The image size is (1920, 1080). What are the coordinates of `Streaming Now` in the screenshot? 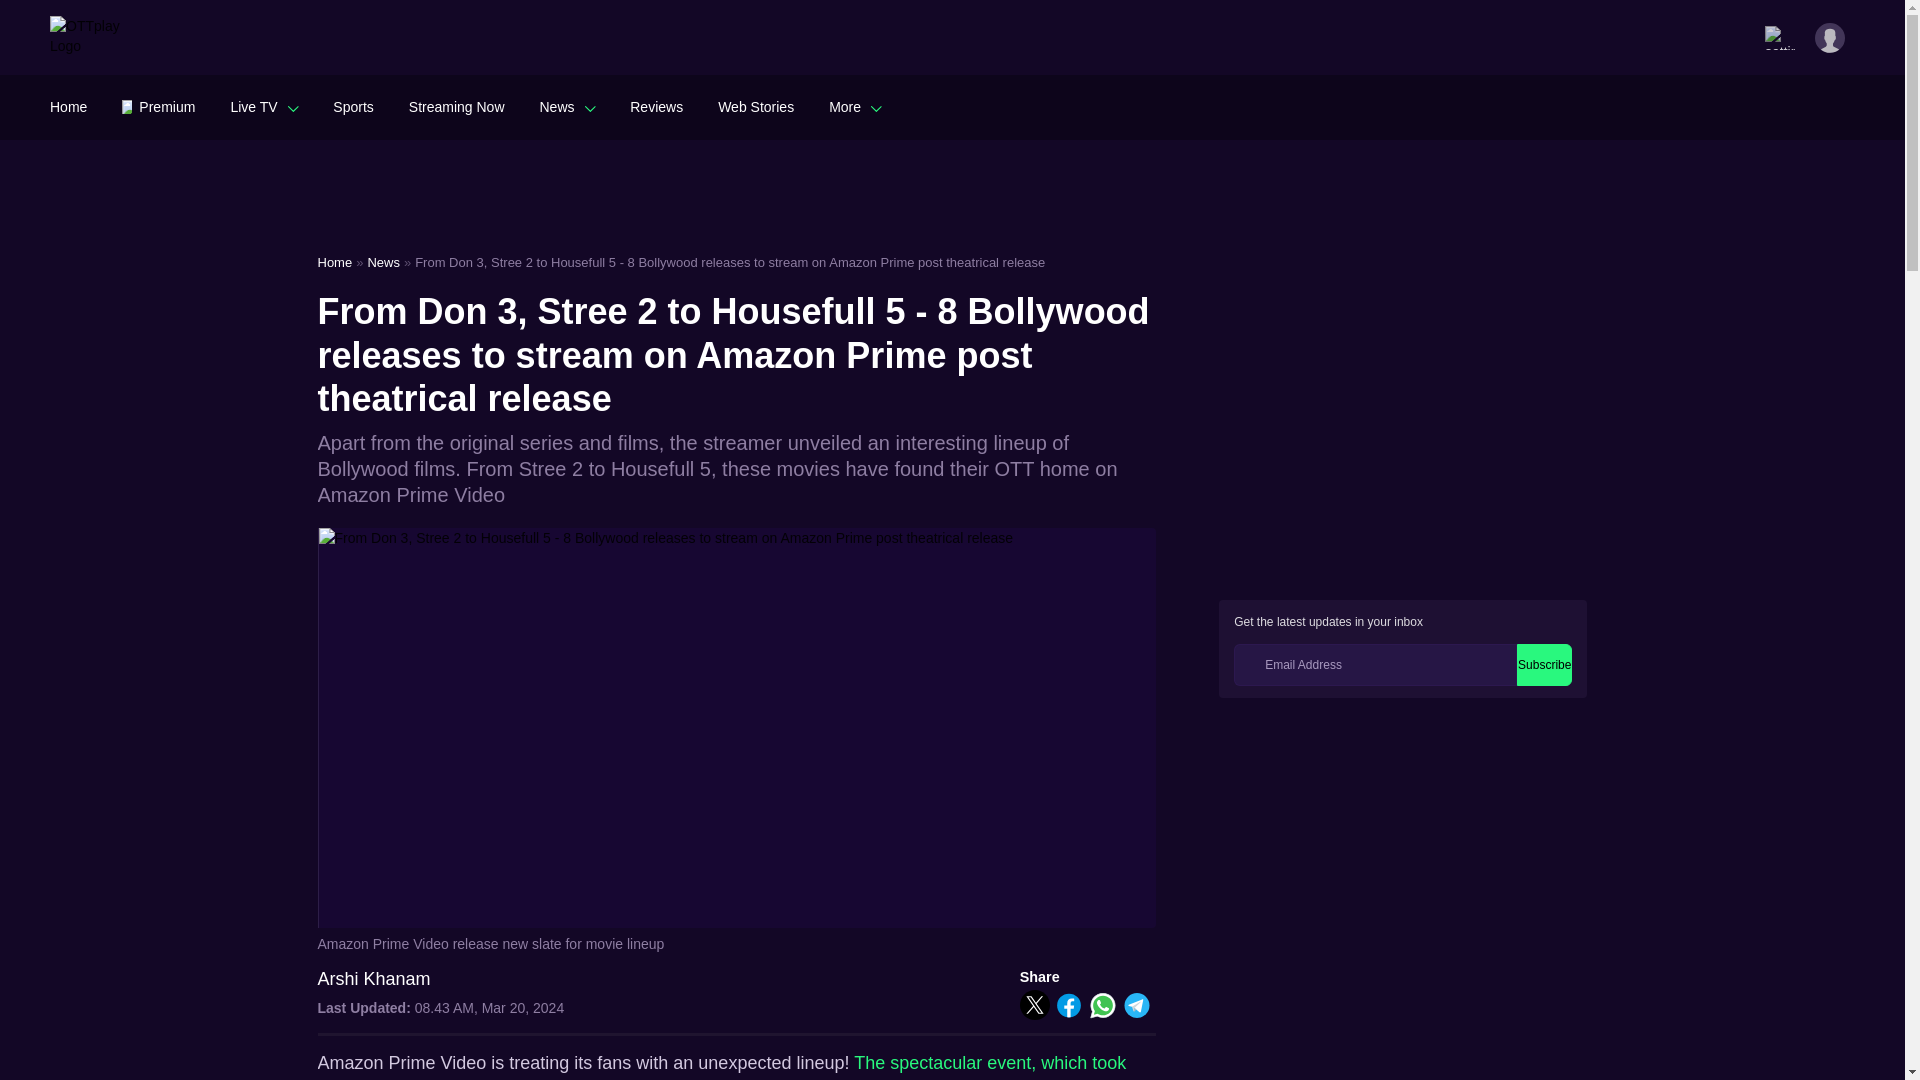 It's located at (456, 106).